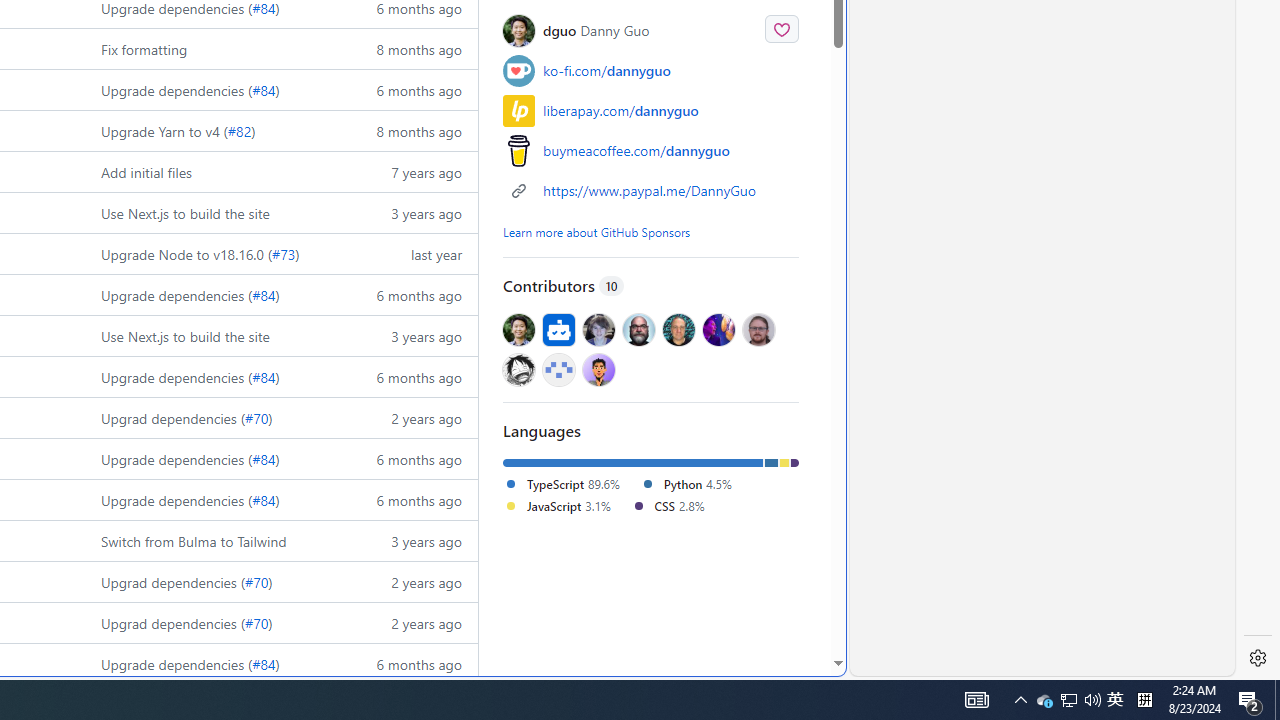  I want to click on Use Next.js to build the site, so click(212, 335).